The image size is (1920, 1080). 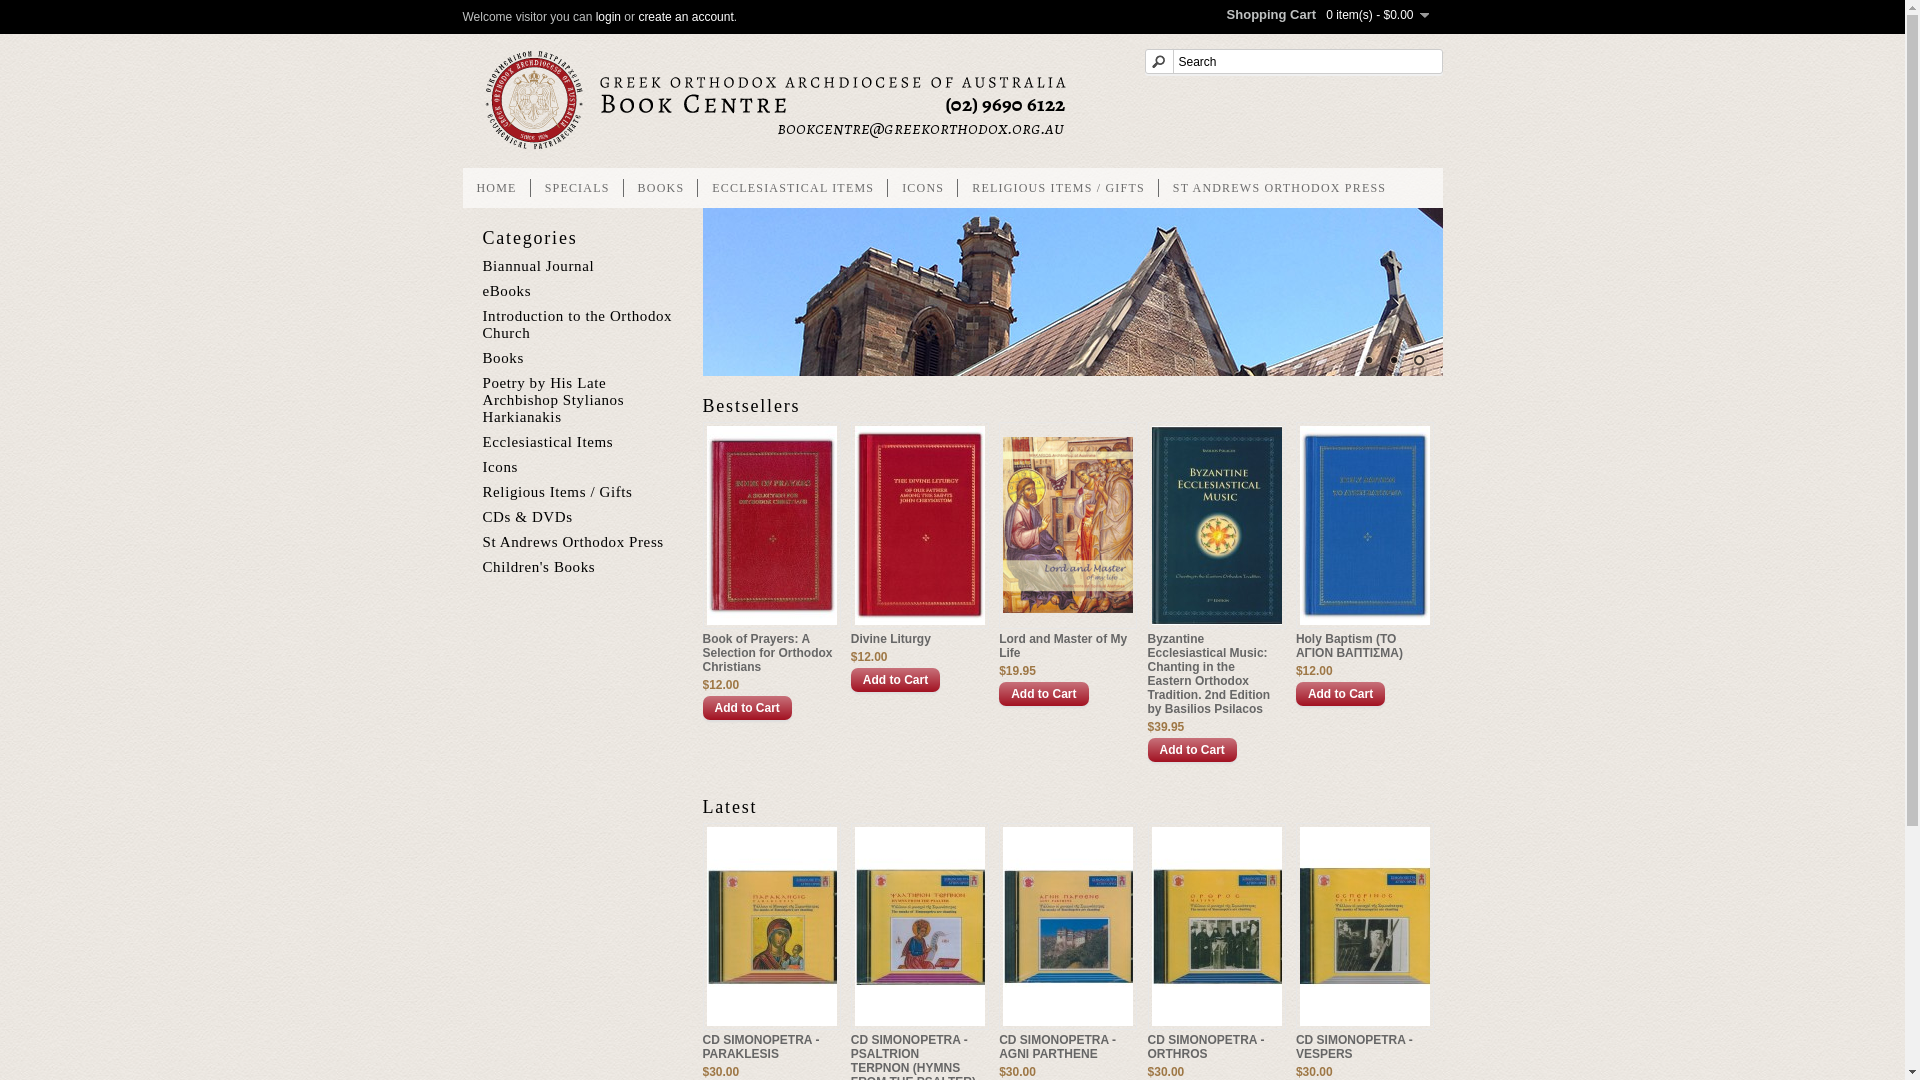 I want to click on 0 item(s) - $0.00, so click(x=1377, y=15).